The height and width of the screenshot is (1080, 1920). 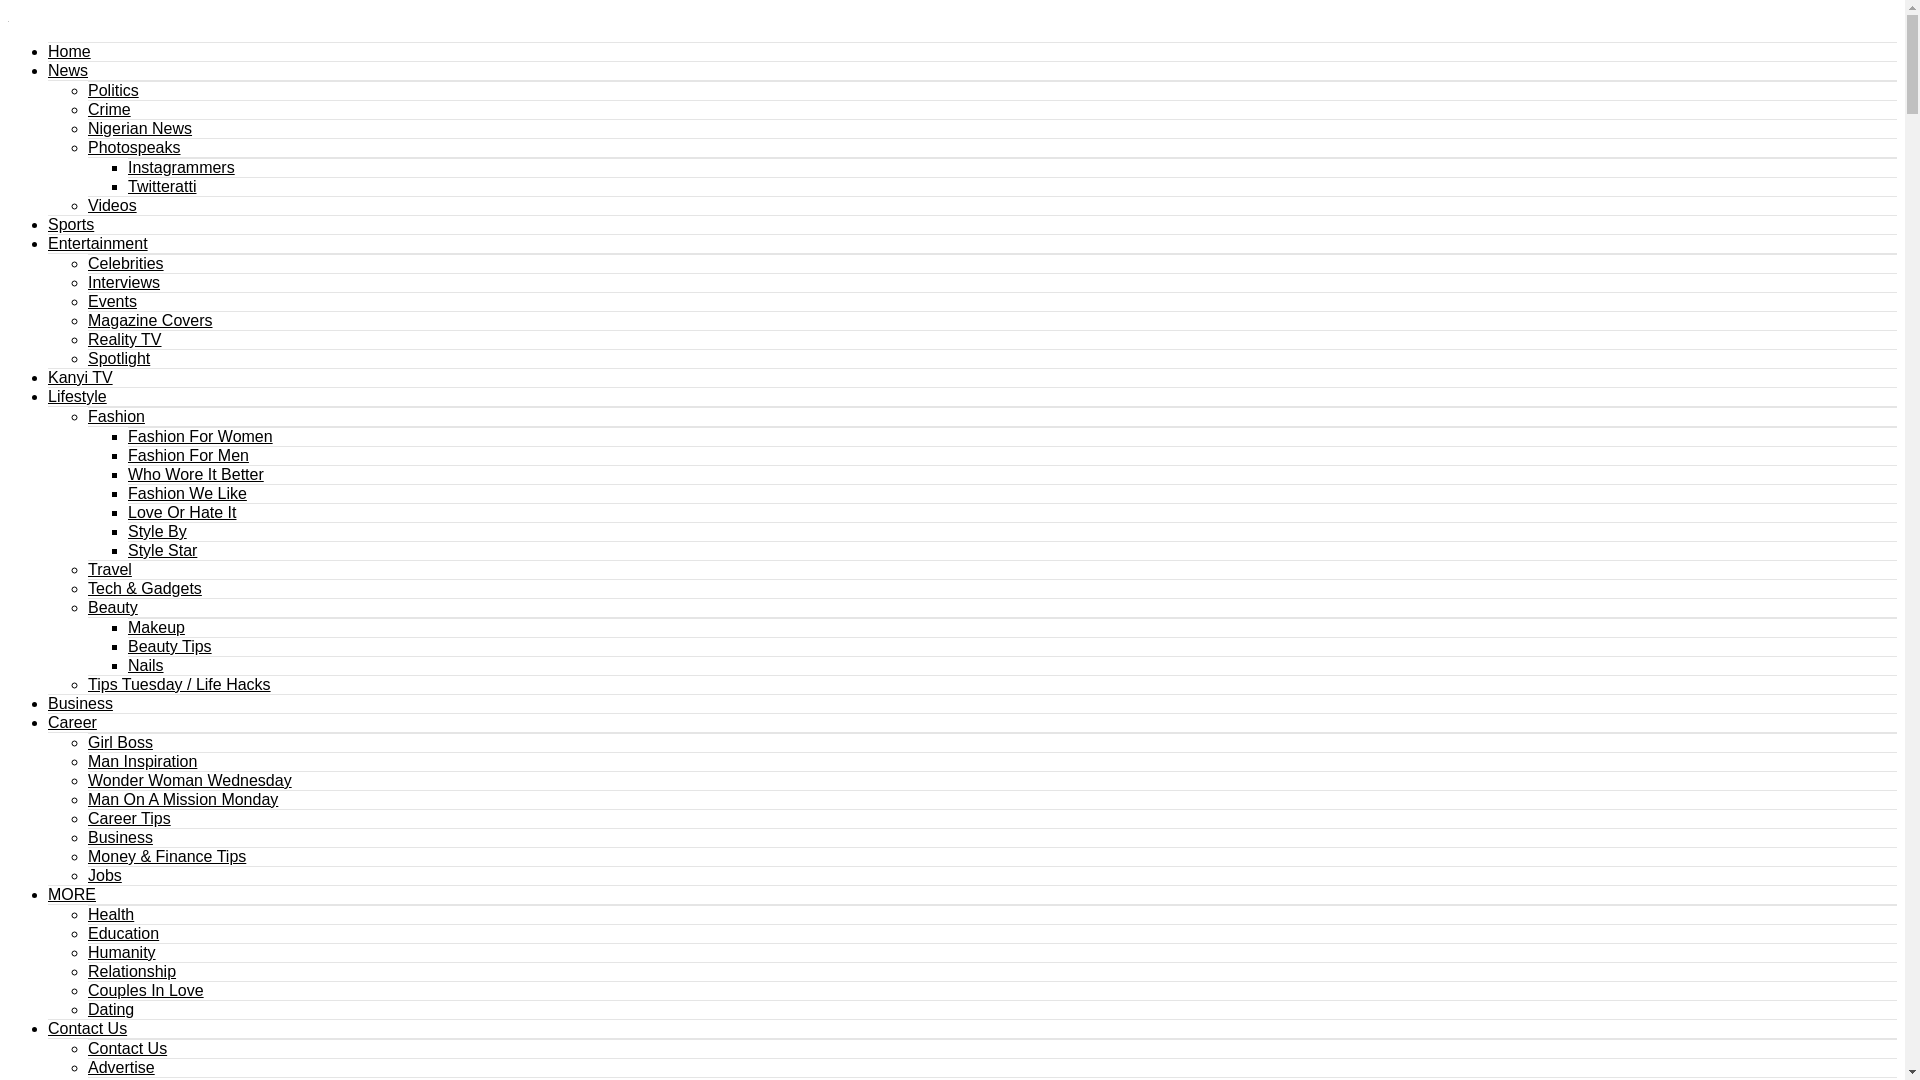 I want to click on Career, so click(x=72, y=722).